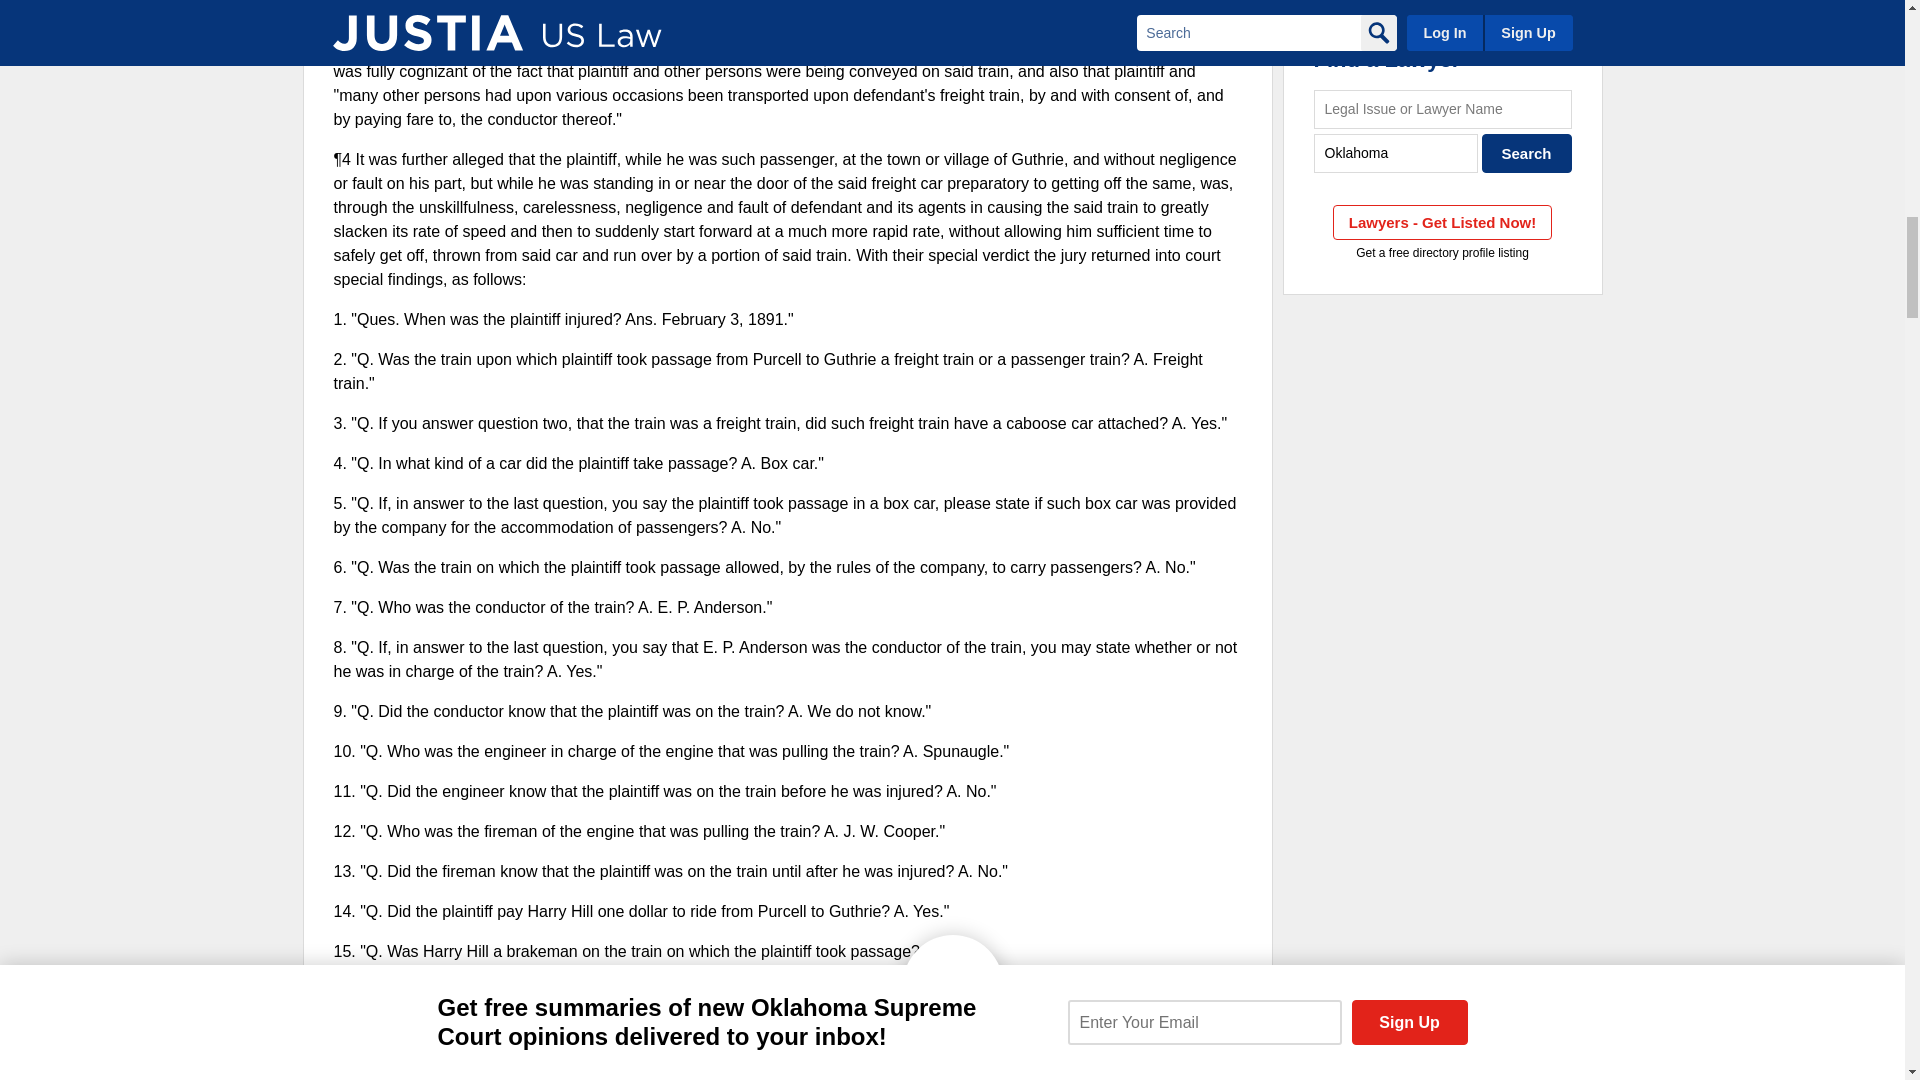 Image resolution: width=1920 pixels, height=1080 pixels. What do you see at coordinates (1396, 152) in the screenshot?
I see `City, State` at bounding box center [1396, 152].